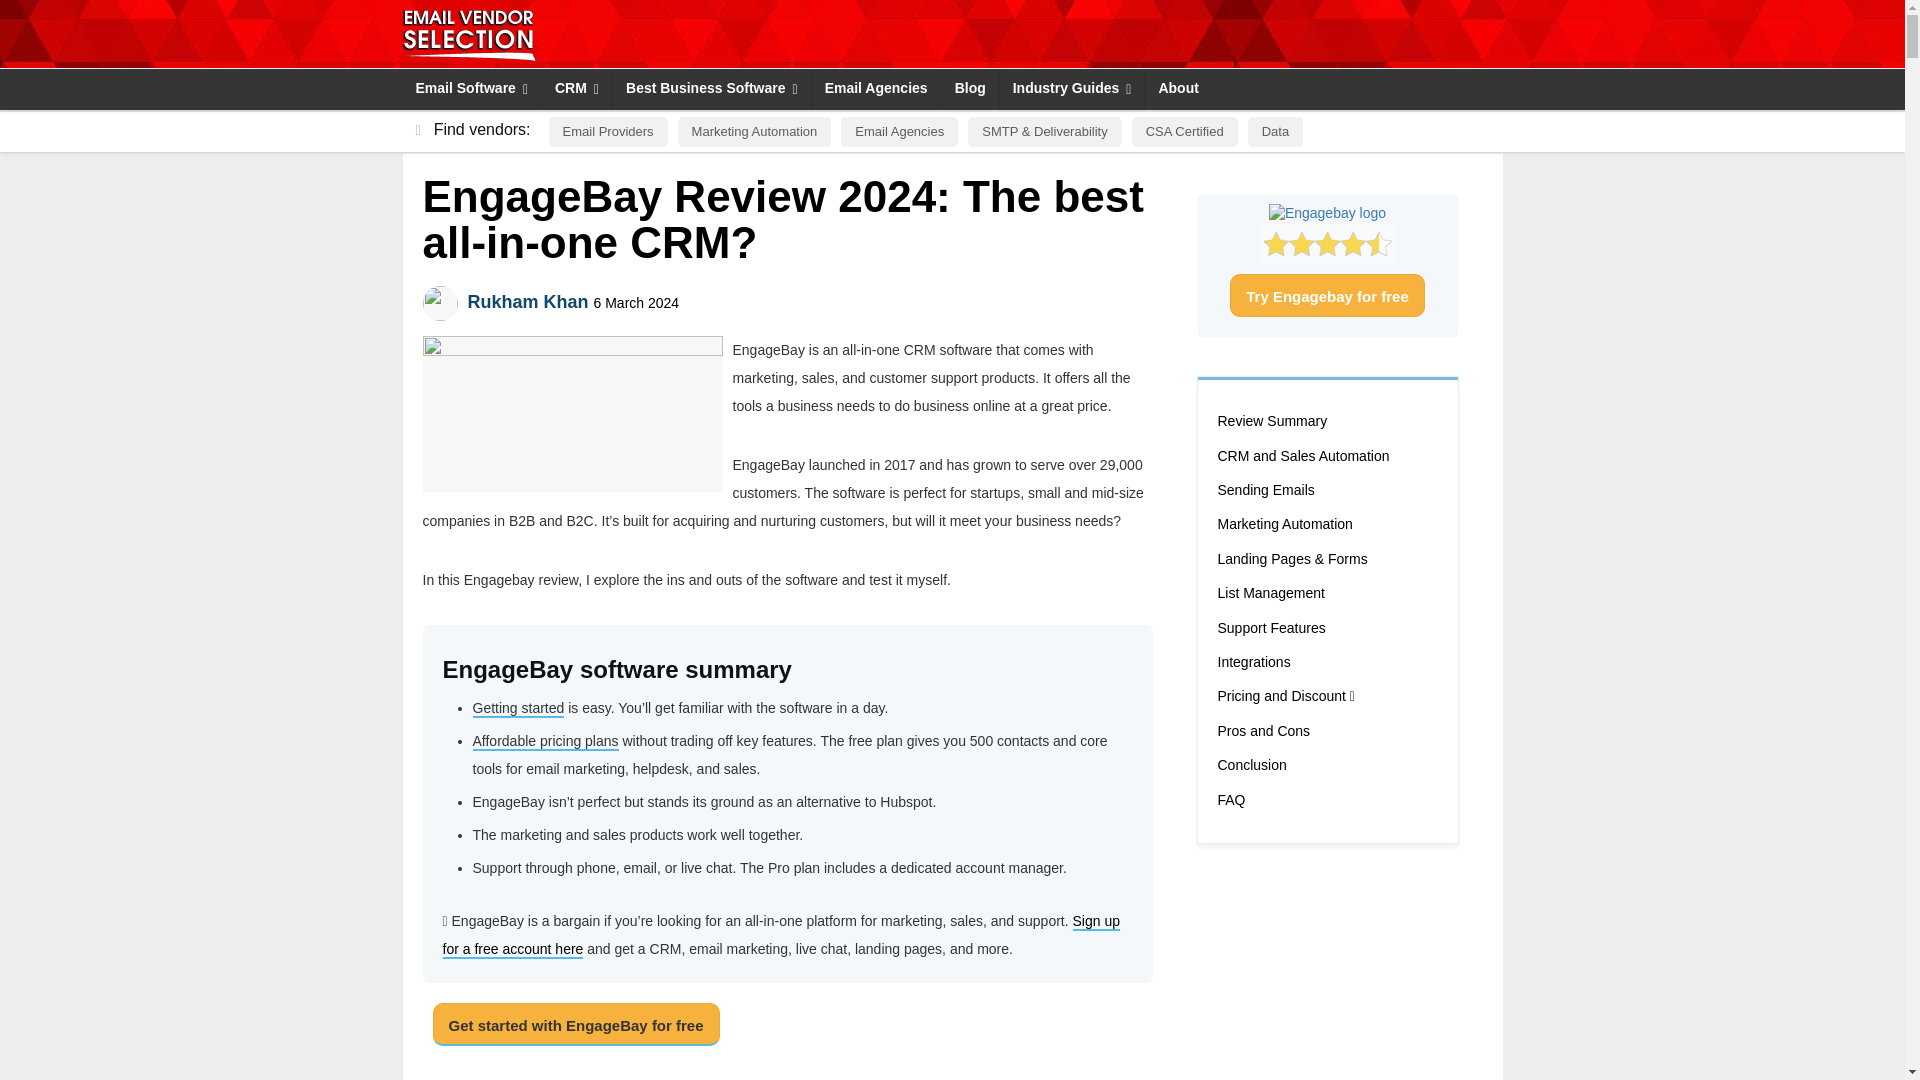 This screenshot has height=1080, width=1920. Describe the element at coordinates (1254, 663) in the screenshot. I see ` Integrations` at that location.